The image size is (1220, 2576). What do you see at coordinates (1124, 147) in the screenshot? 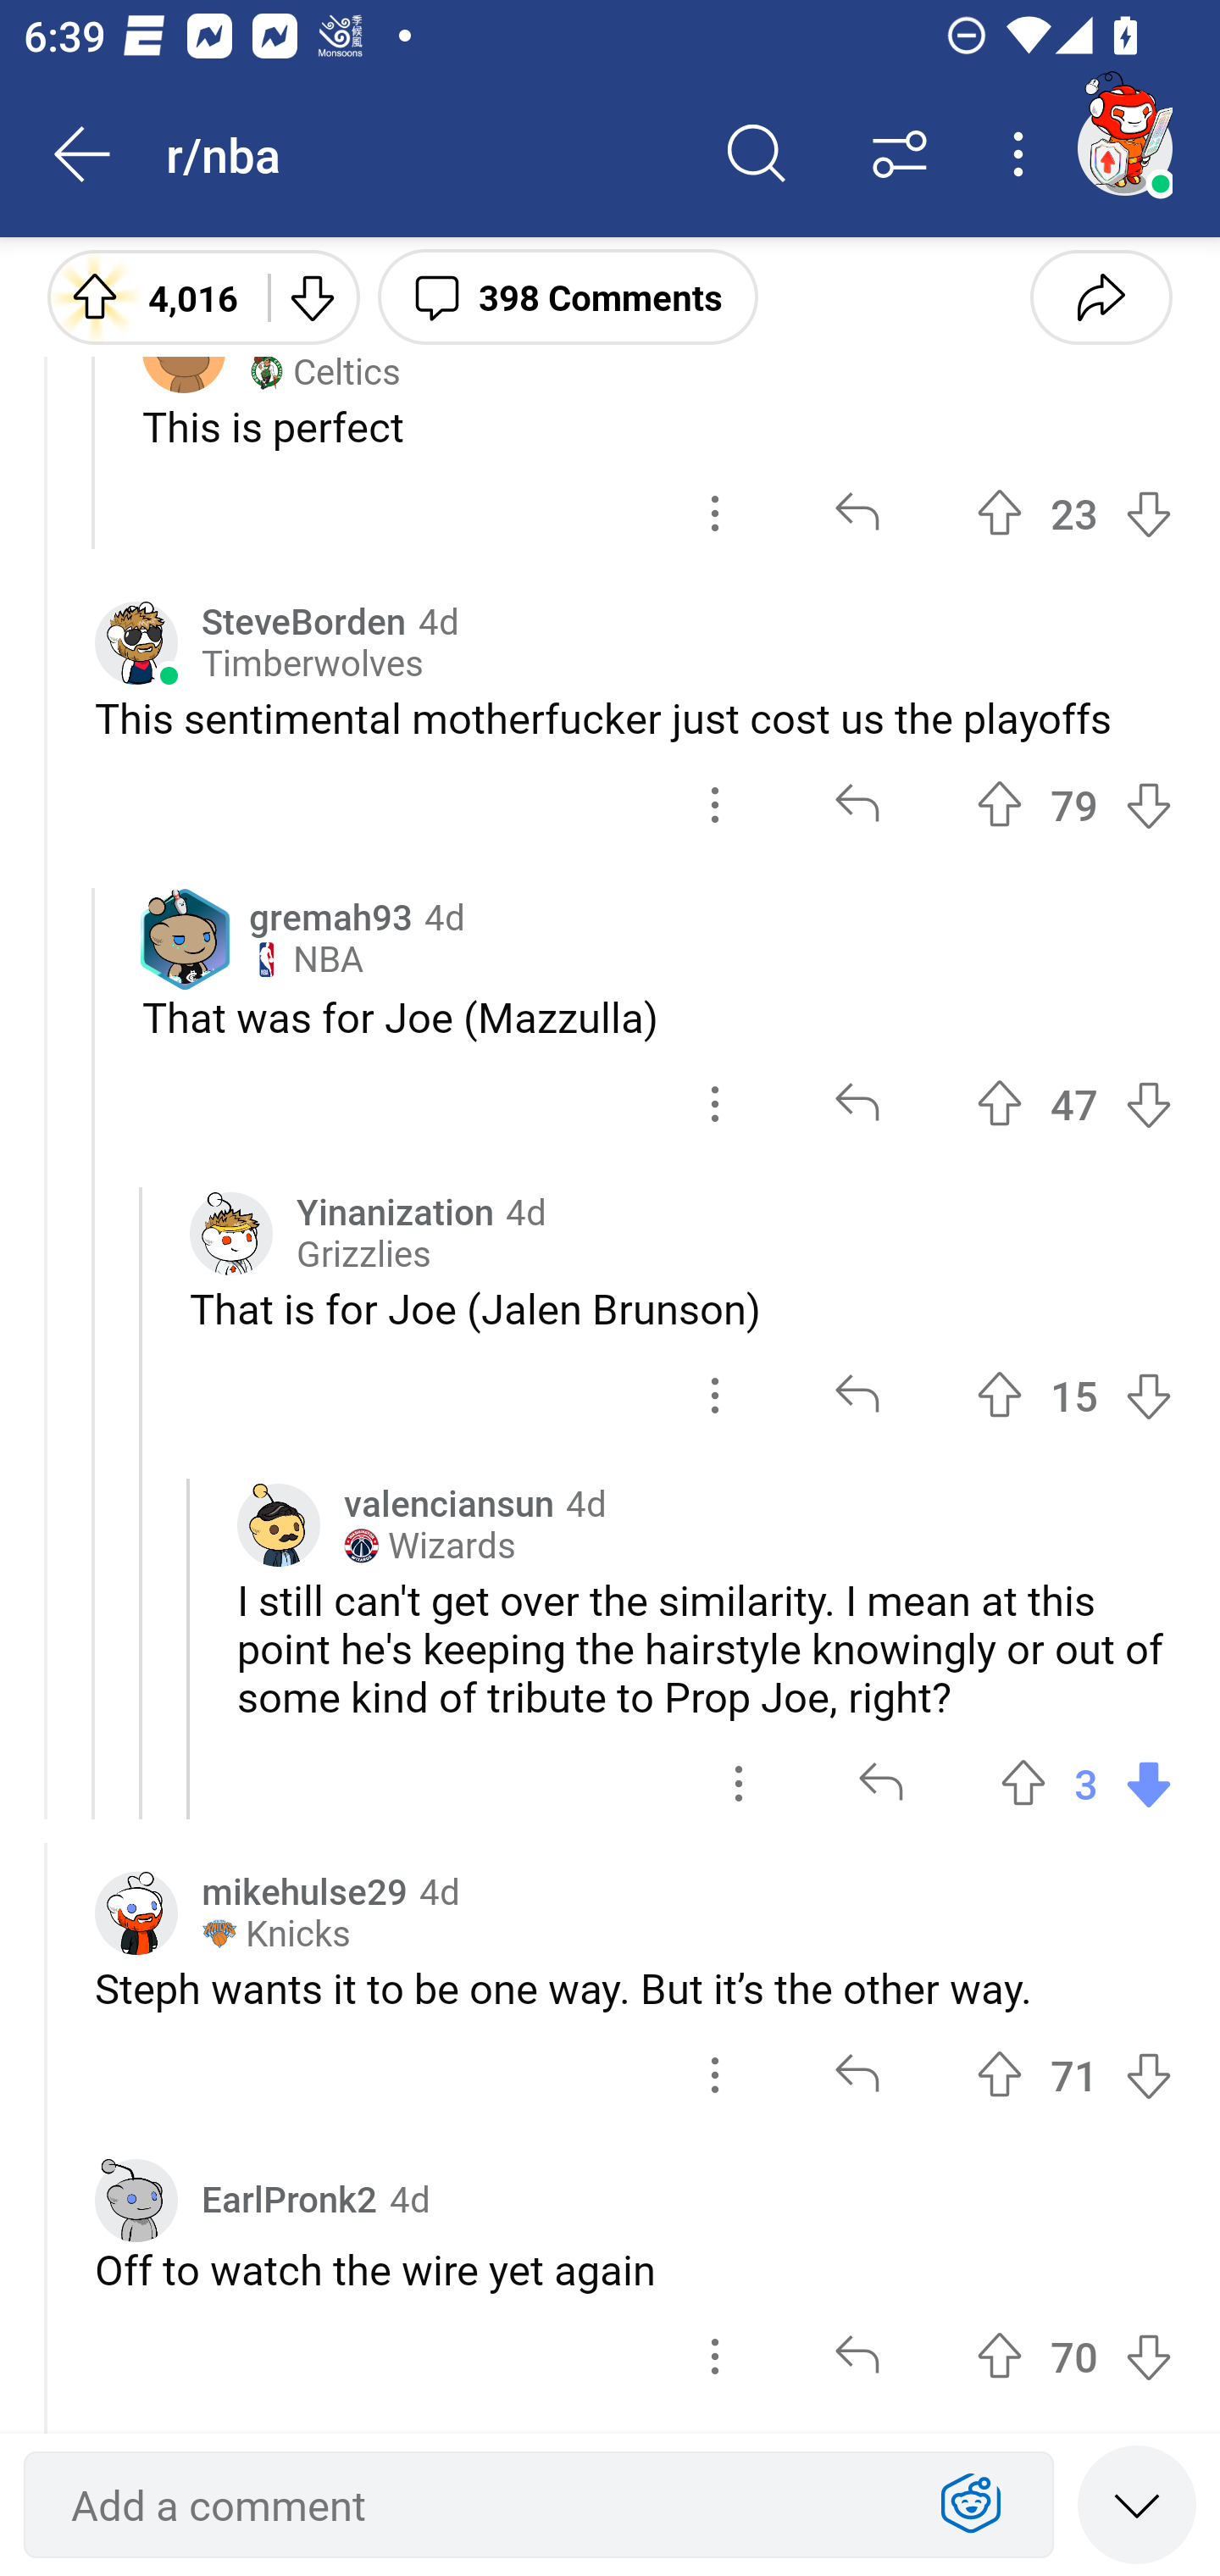
I see `TestAppium002 account` at bounding box center [1124, 147].